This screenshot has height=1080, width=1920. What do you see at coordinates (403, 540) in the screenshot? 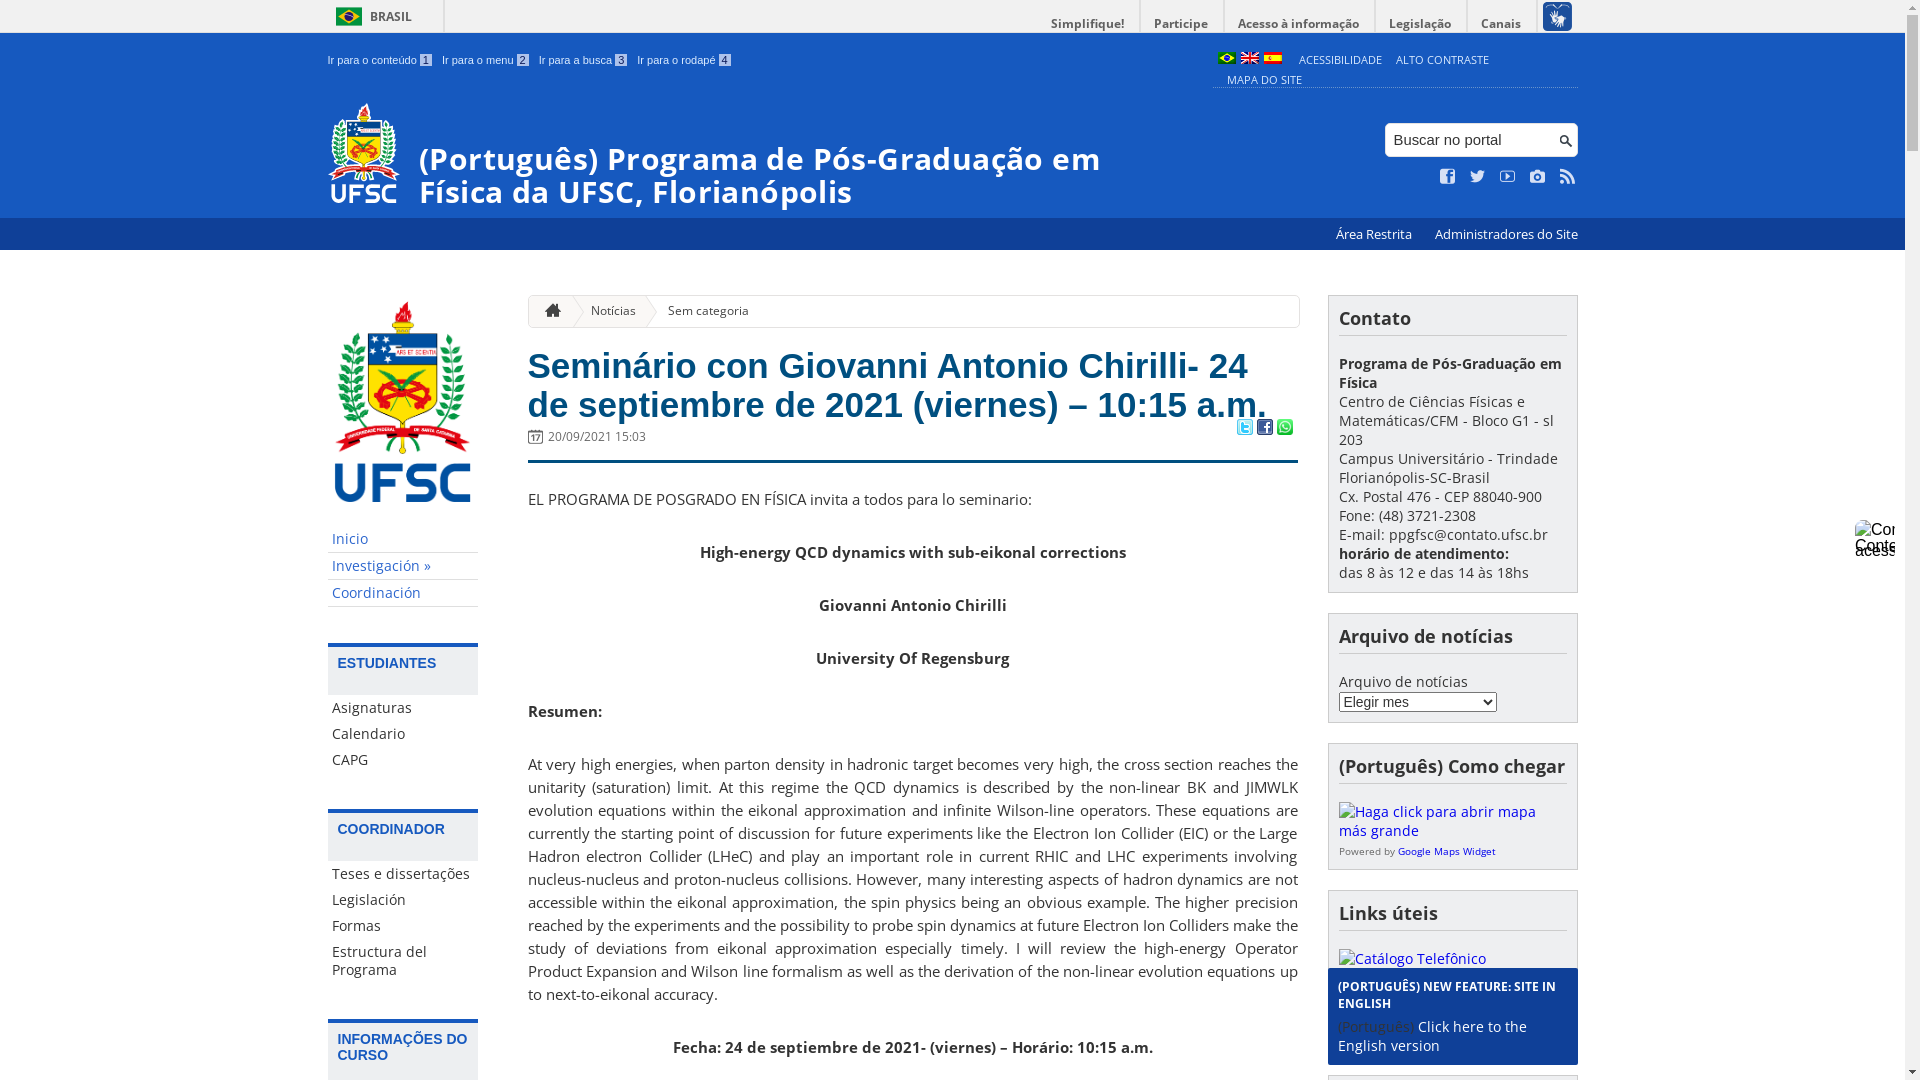
I see `Inicio` at bounding box center [403, 540].